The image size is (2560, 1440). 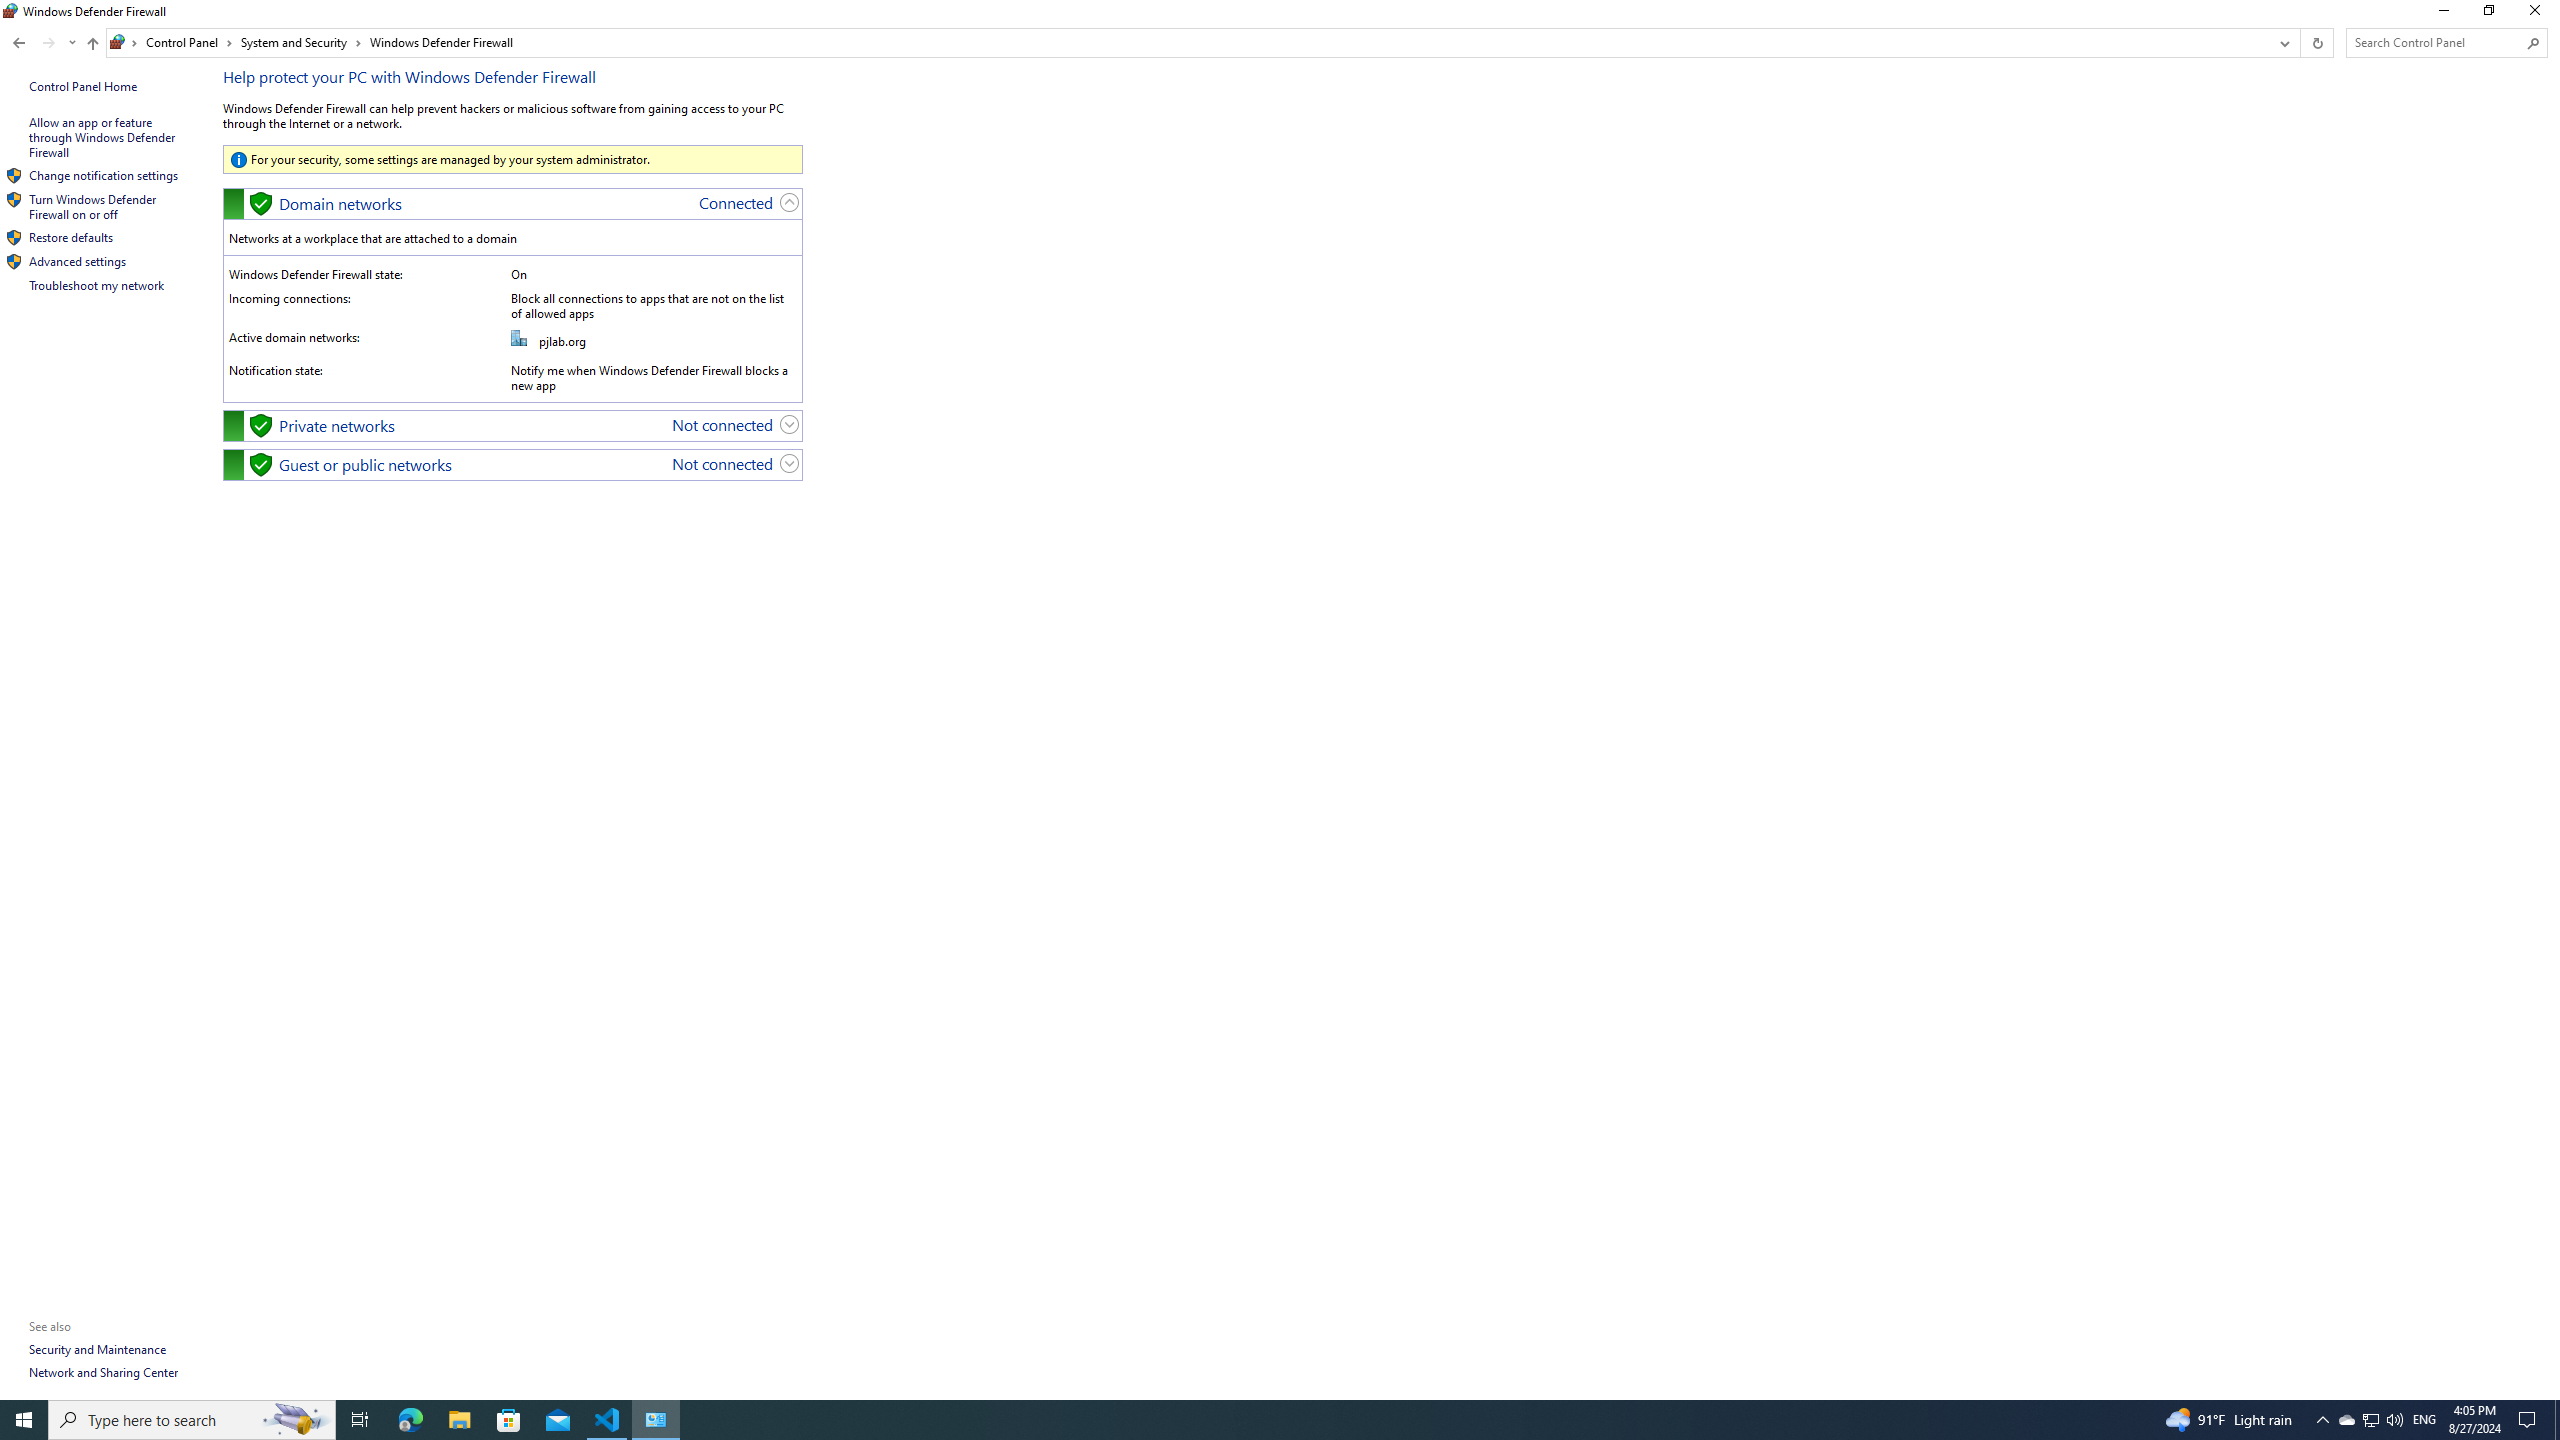 What do you see at coordinates (2534, 43) in the screenshot?
I see `Search` at bounding box center [2534, 43].